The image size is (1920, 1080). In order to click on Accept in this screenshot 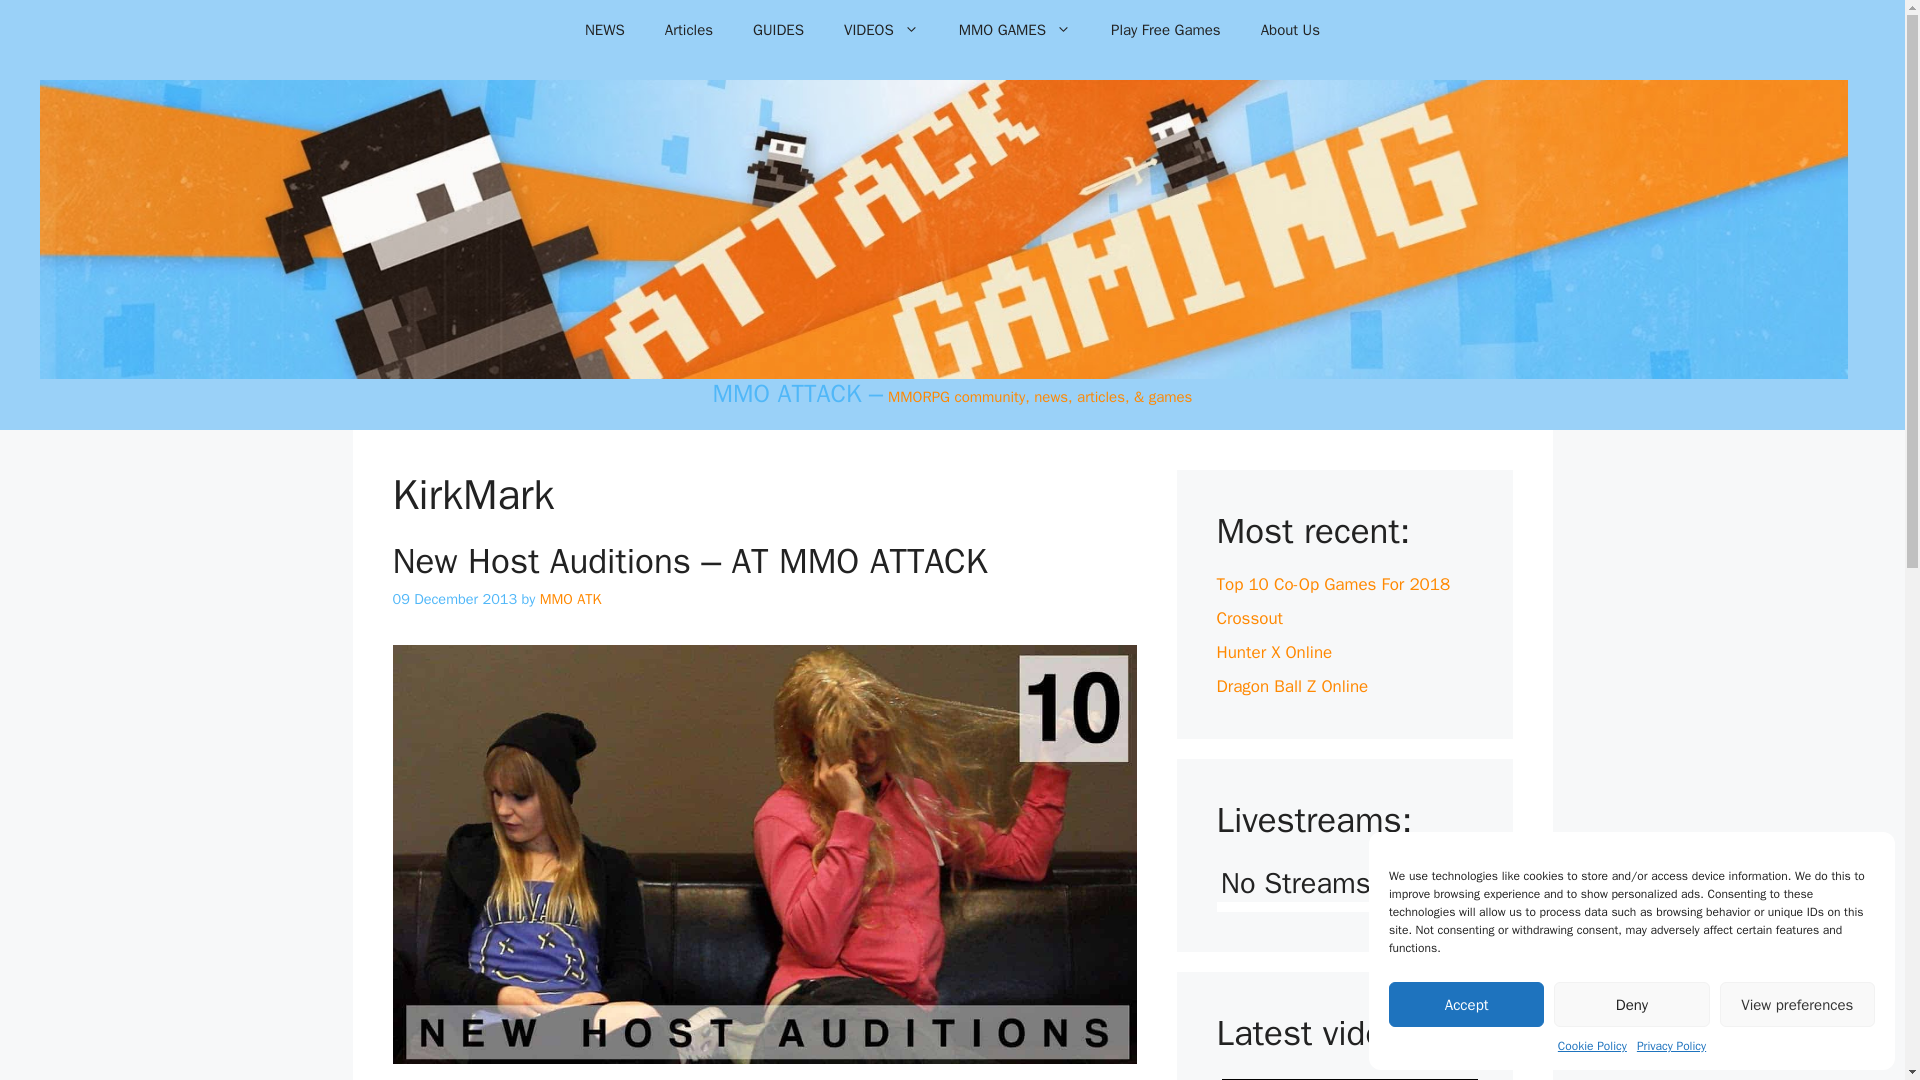, I will do `click(1466, 1004)`.